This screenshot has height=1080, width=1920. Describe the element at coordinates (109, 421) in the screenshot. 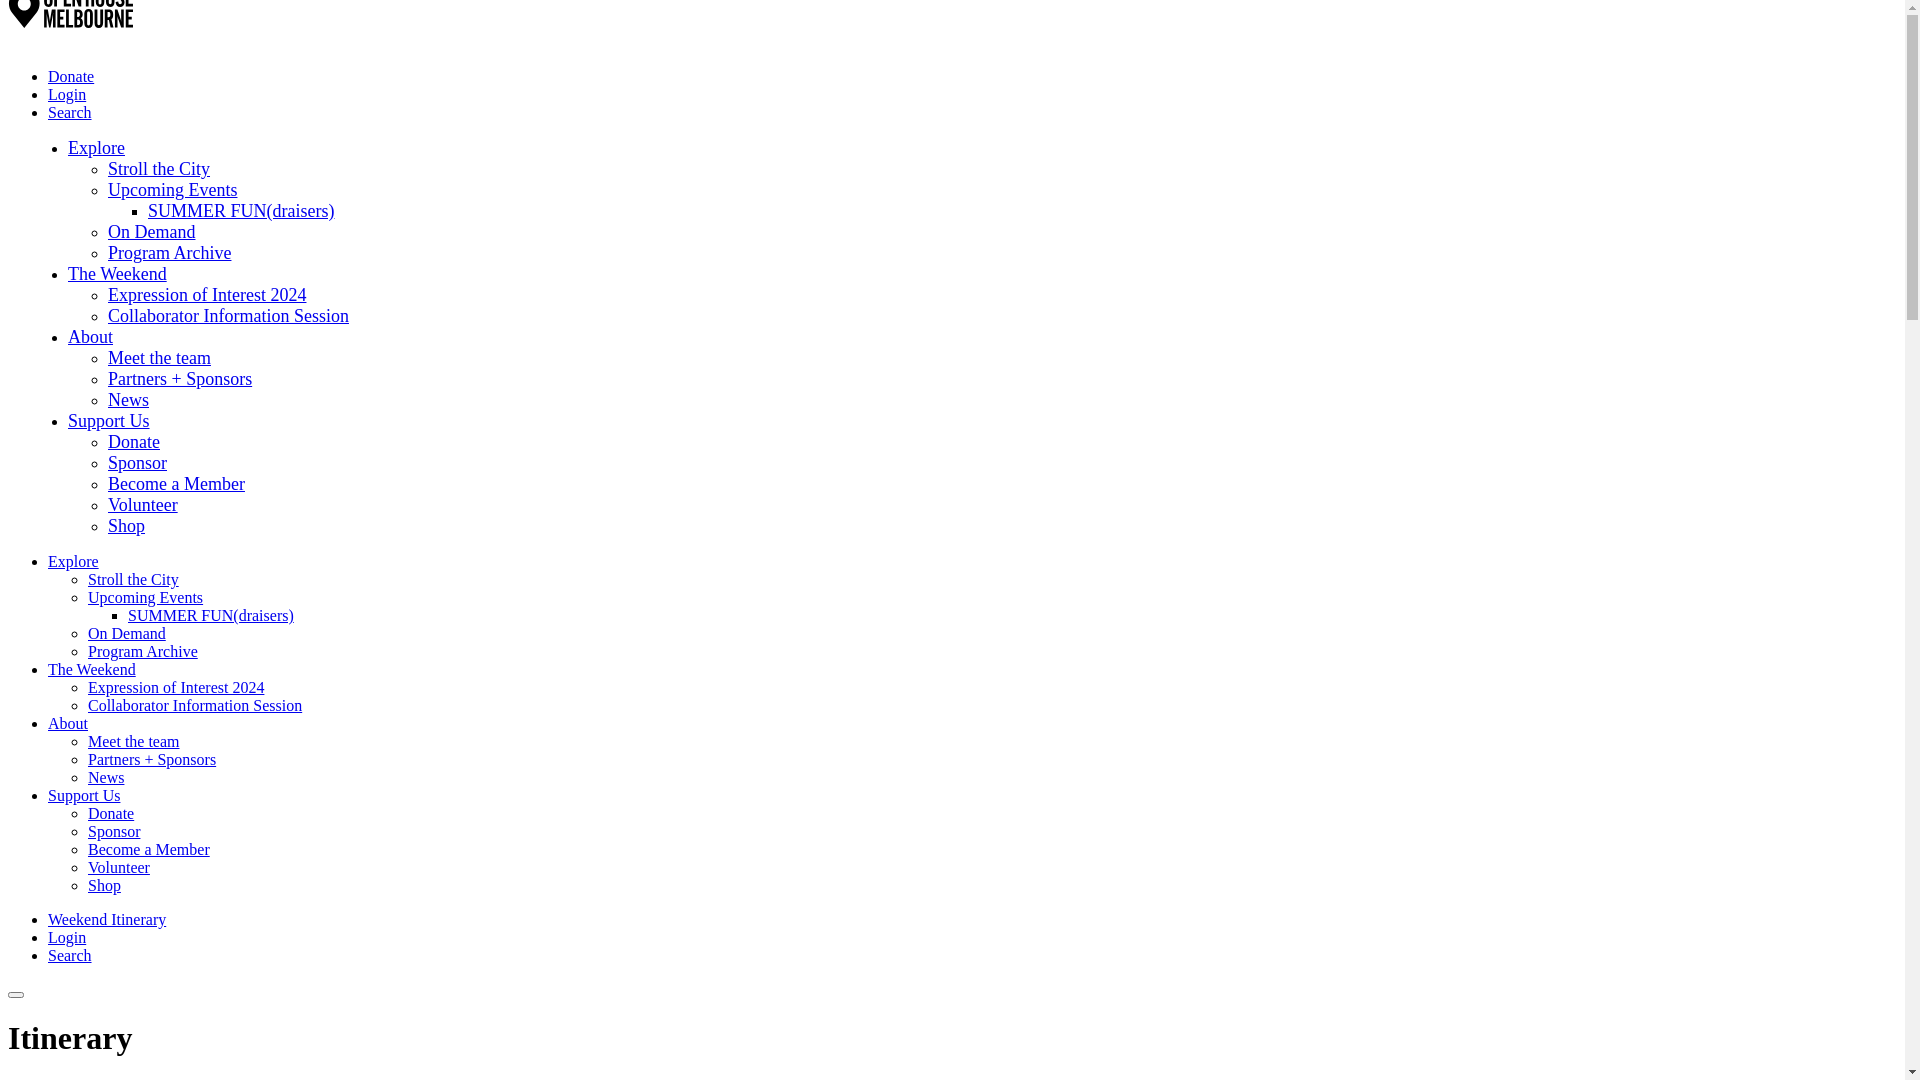

I see `Support Us` at that location.